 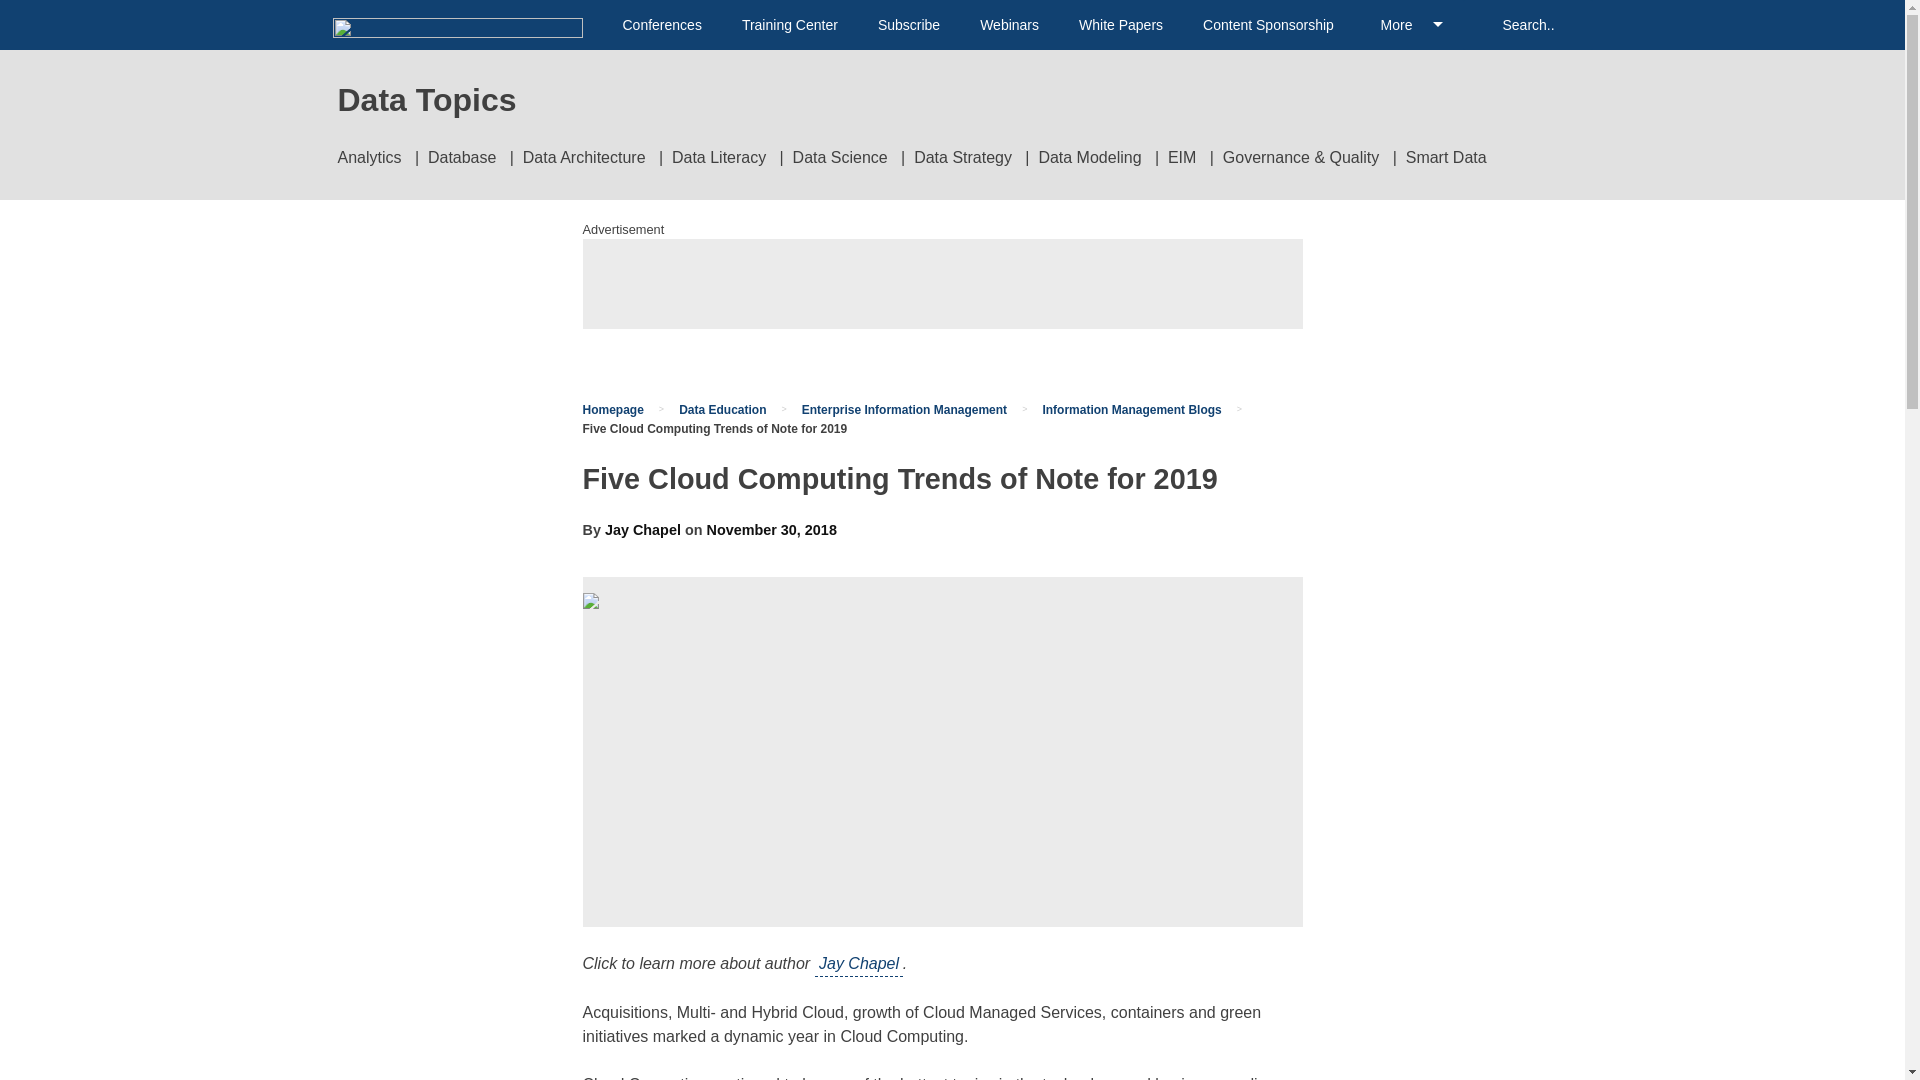 I want to click on Data Strategy, so click(x=962, y=158).